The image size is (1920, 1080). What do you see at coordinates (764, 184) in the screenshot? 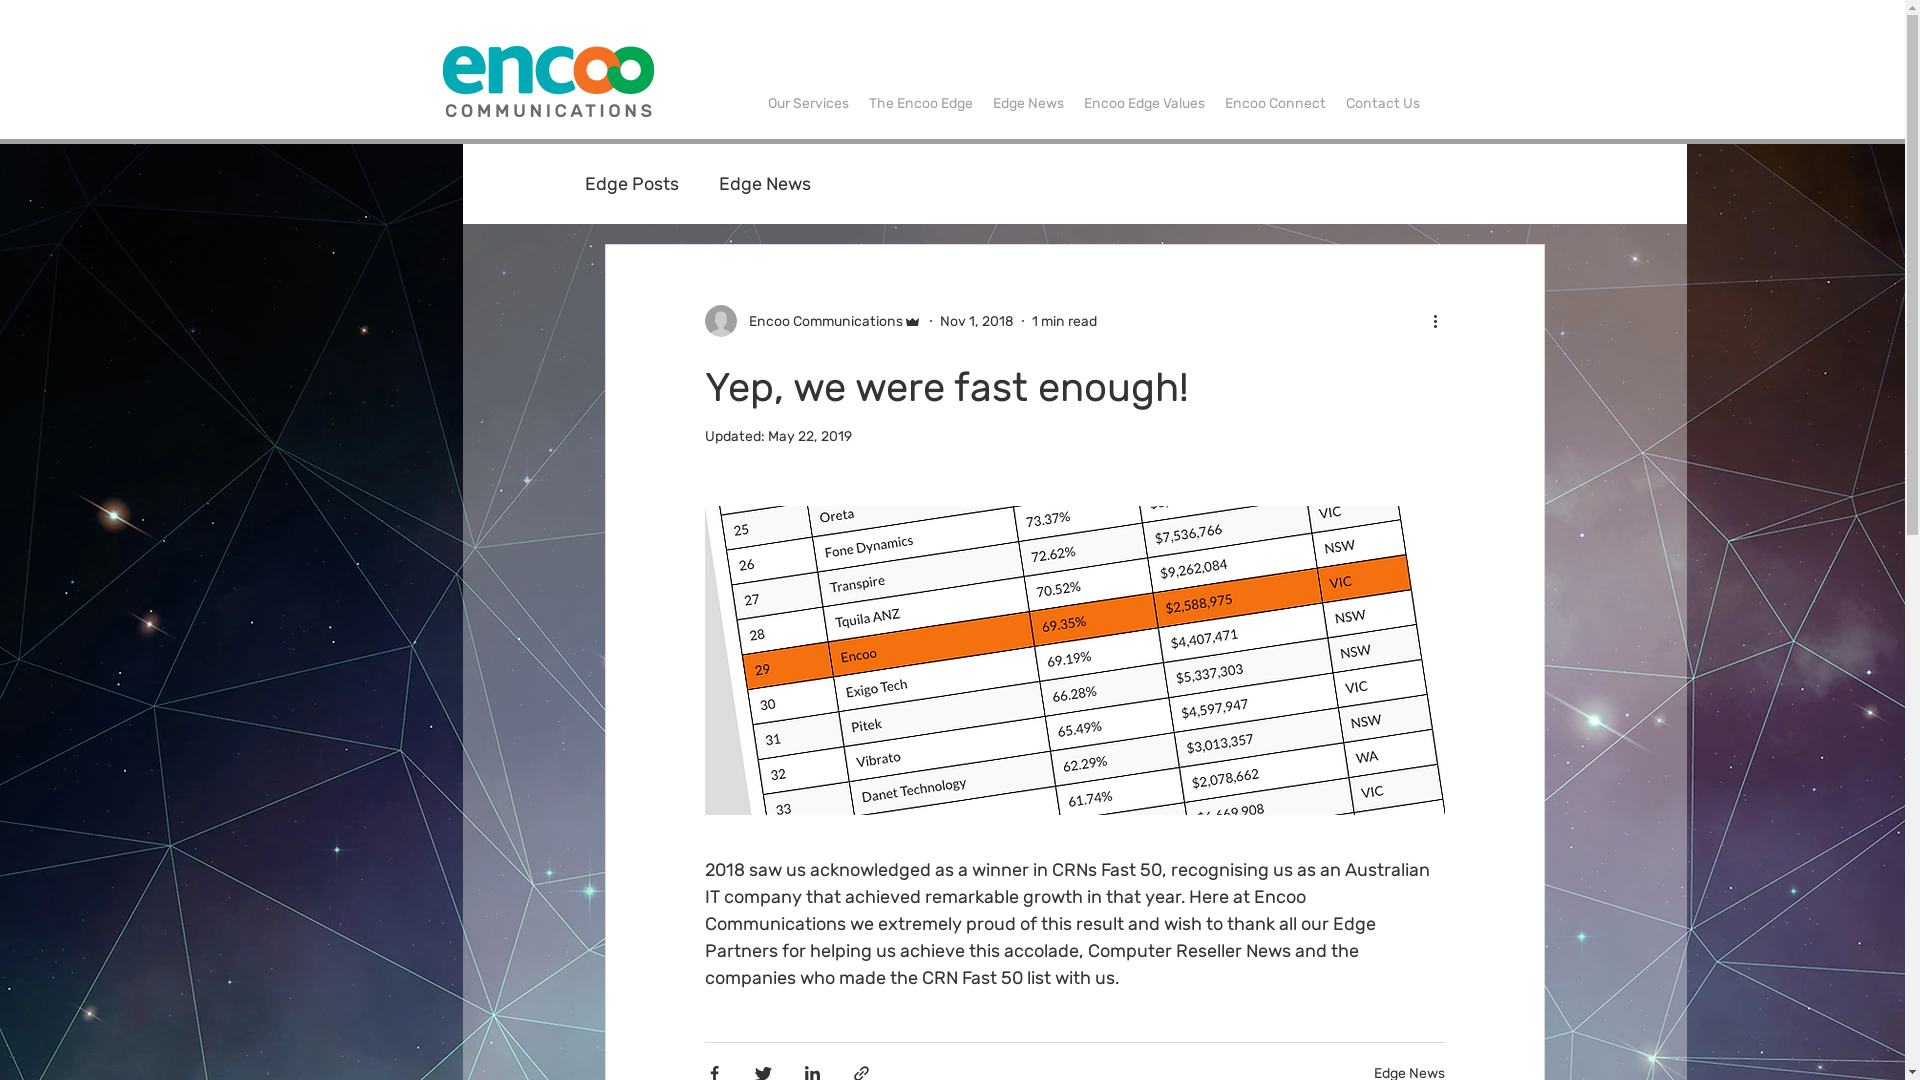
I see `Edge News` at bounding box center [764, 184].